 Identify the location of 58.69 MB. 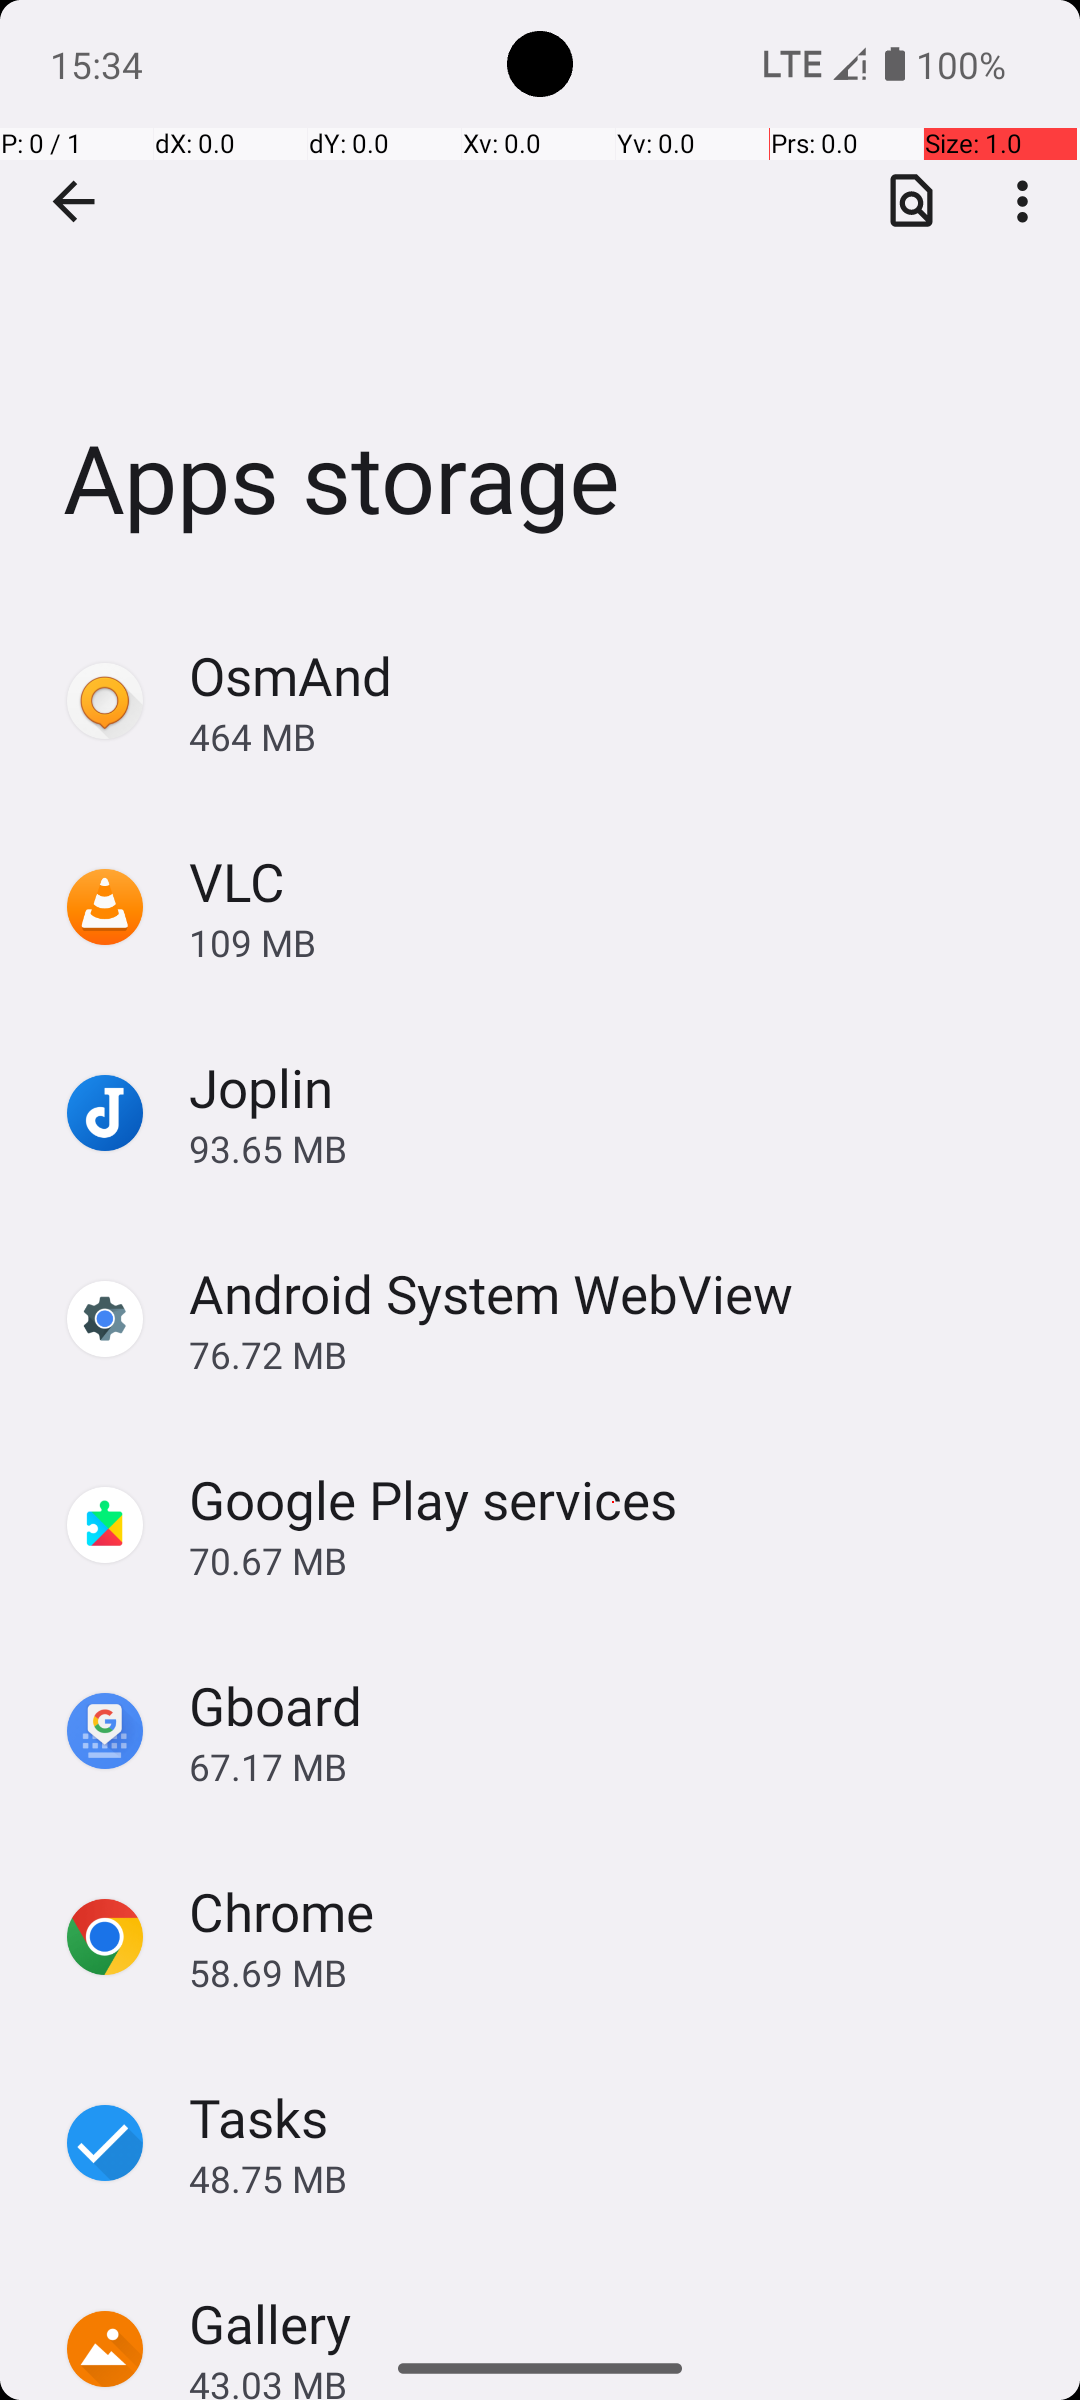
(614, 1972).